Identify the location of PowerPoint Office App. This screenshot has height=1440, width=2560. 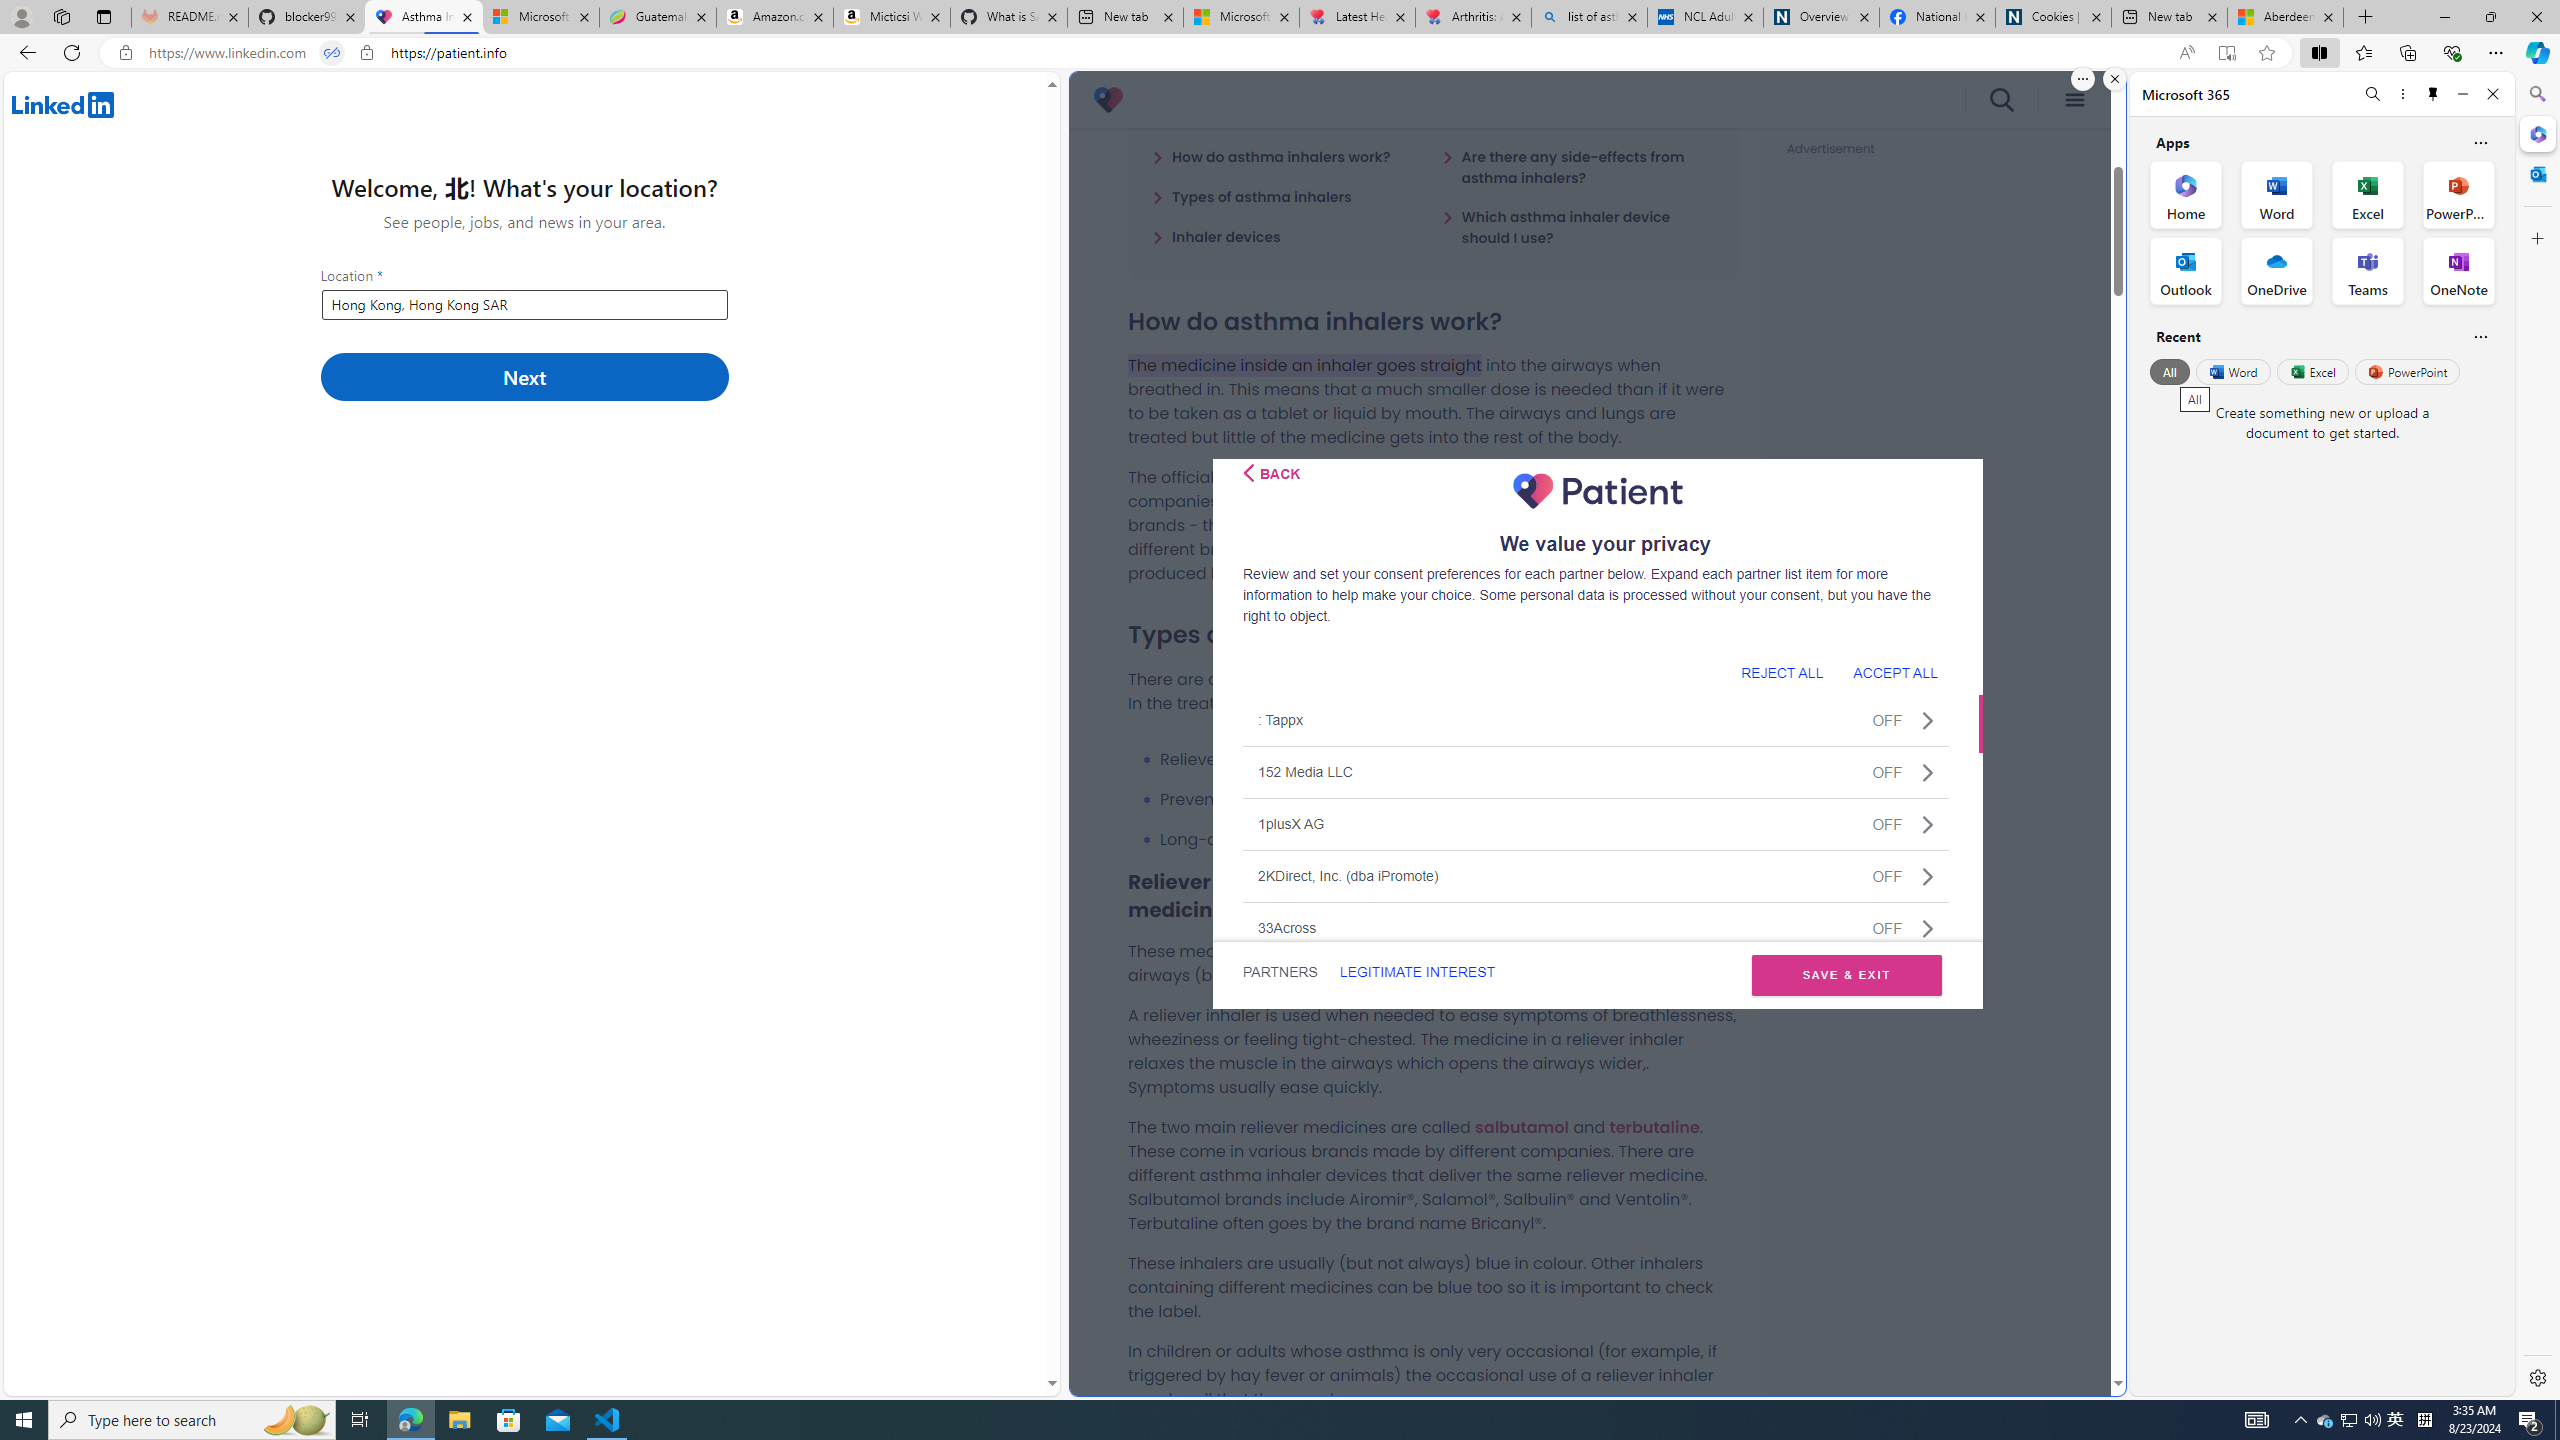
(2458, 194).